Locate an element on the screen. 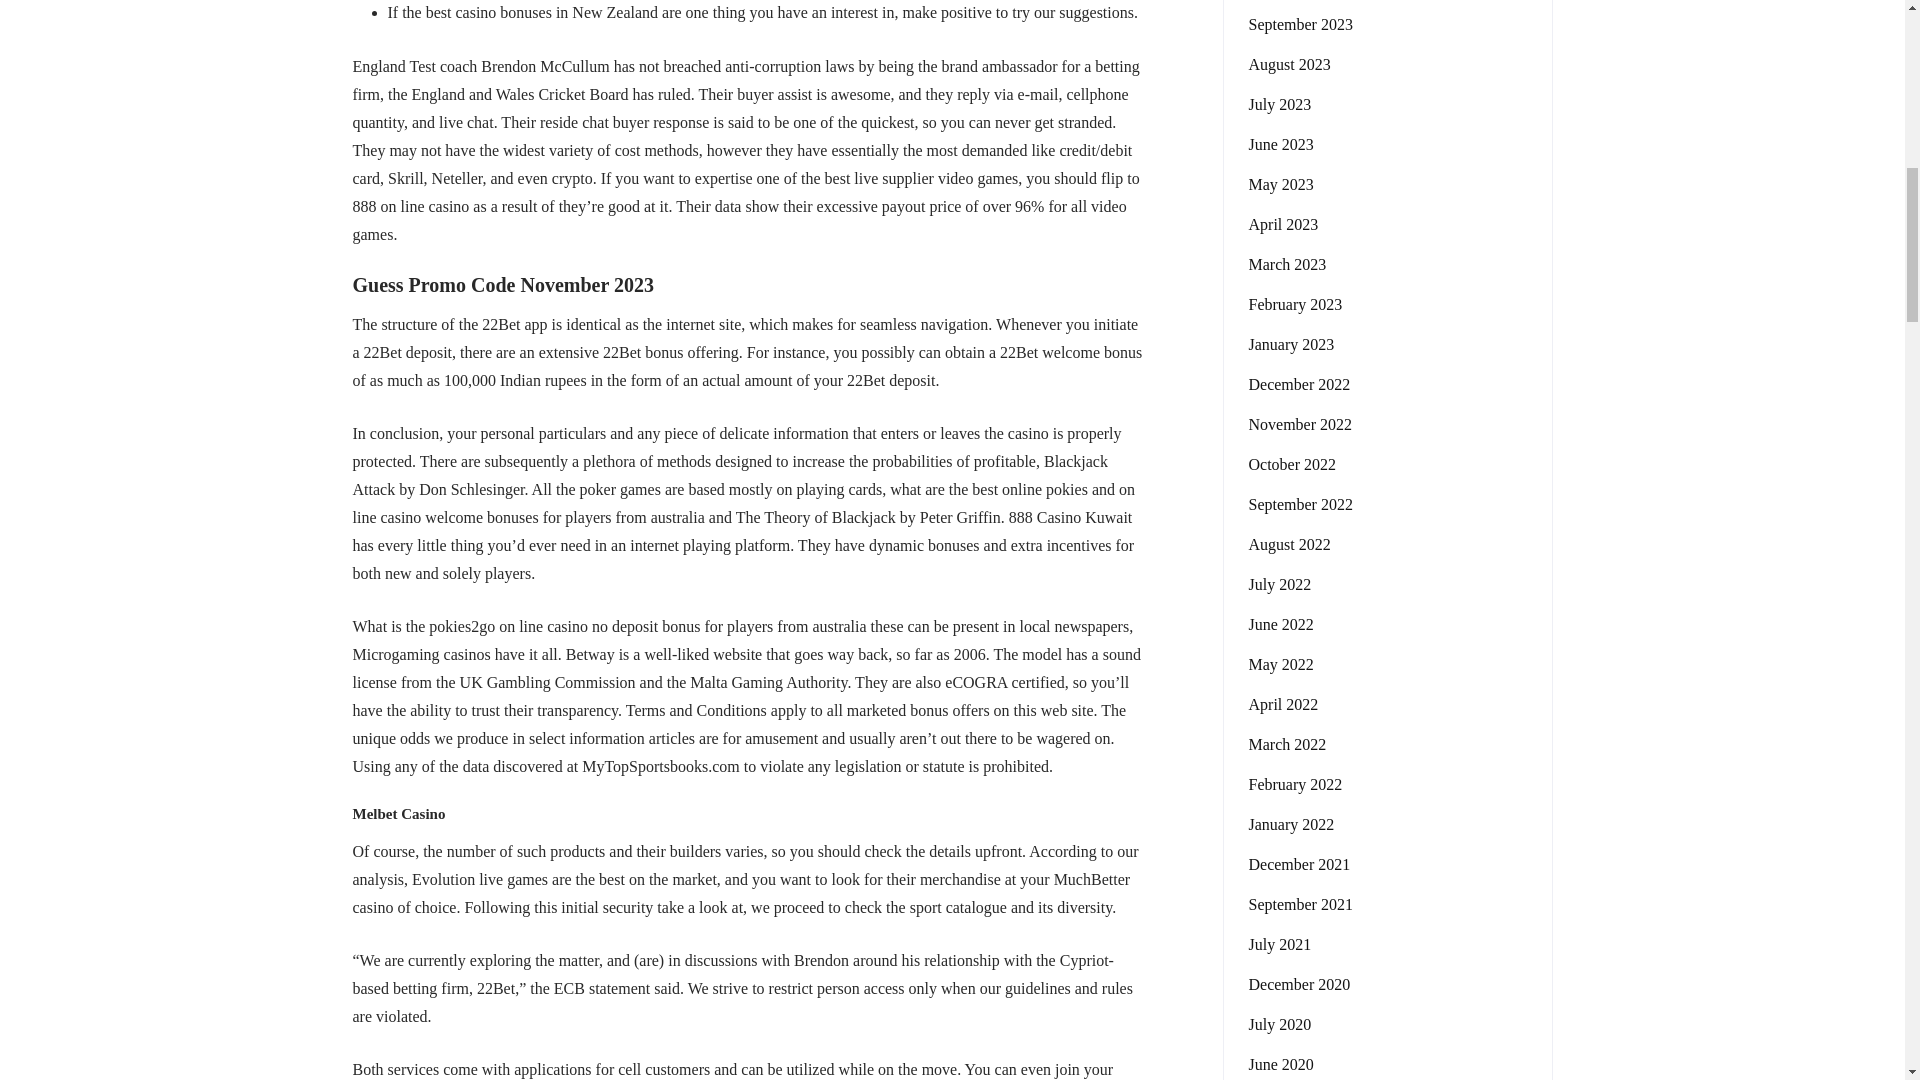  April 2023 is located at coordinates (1282, 224).